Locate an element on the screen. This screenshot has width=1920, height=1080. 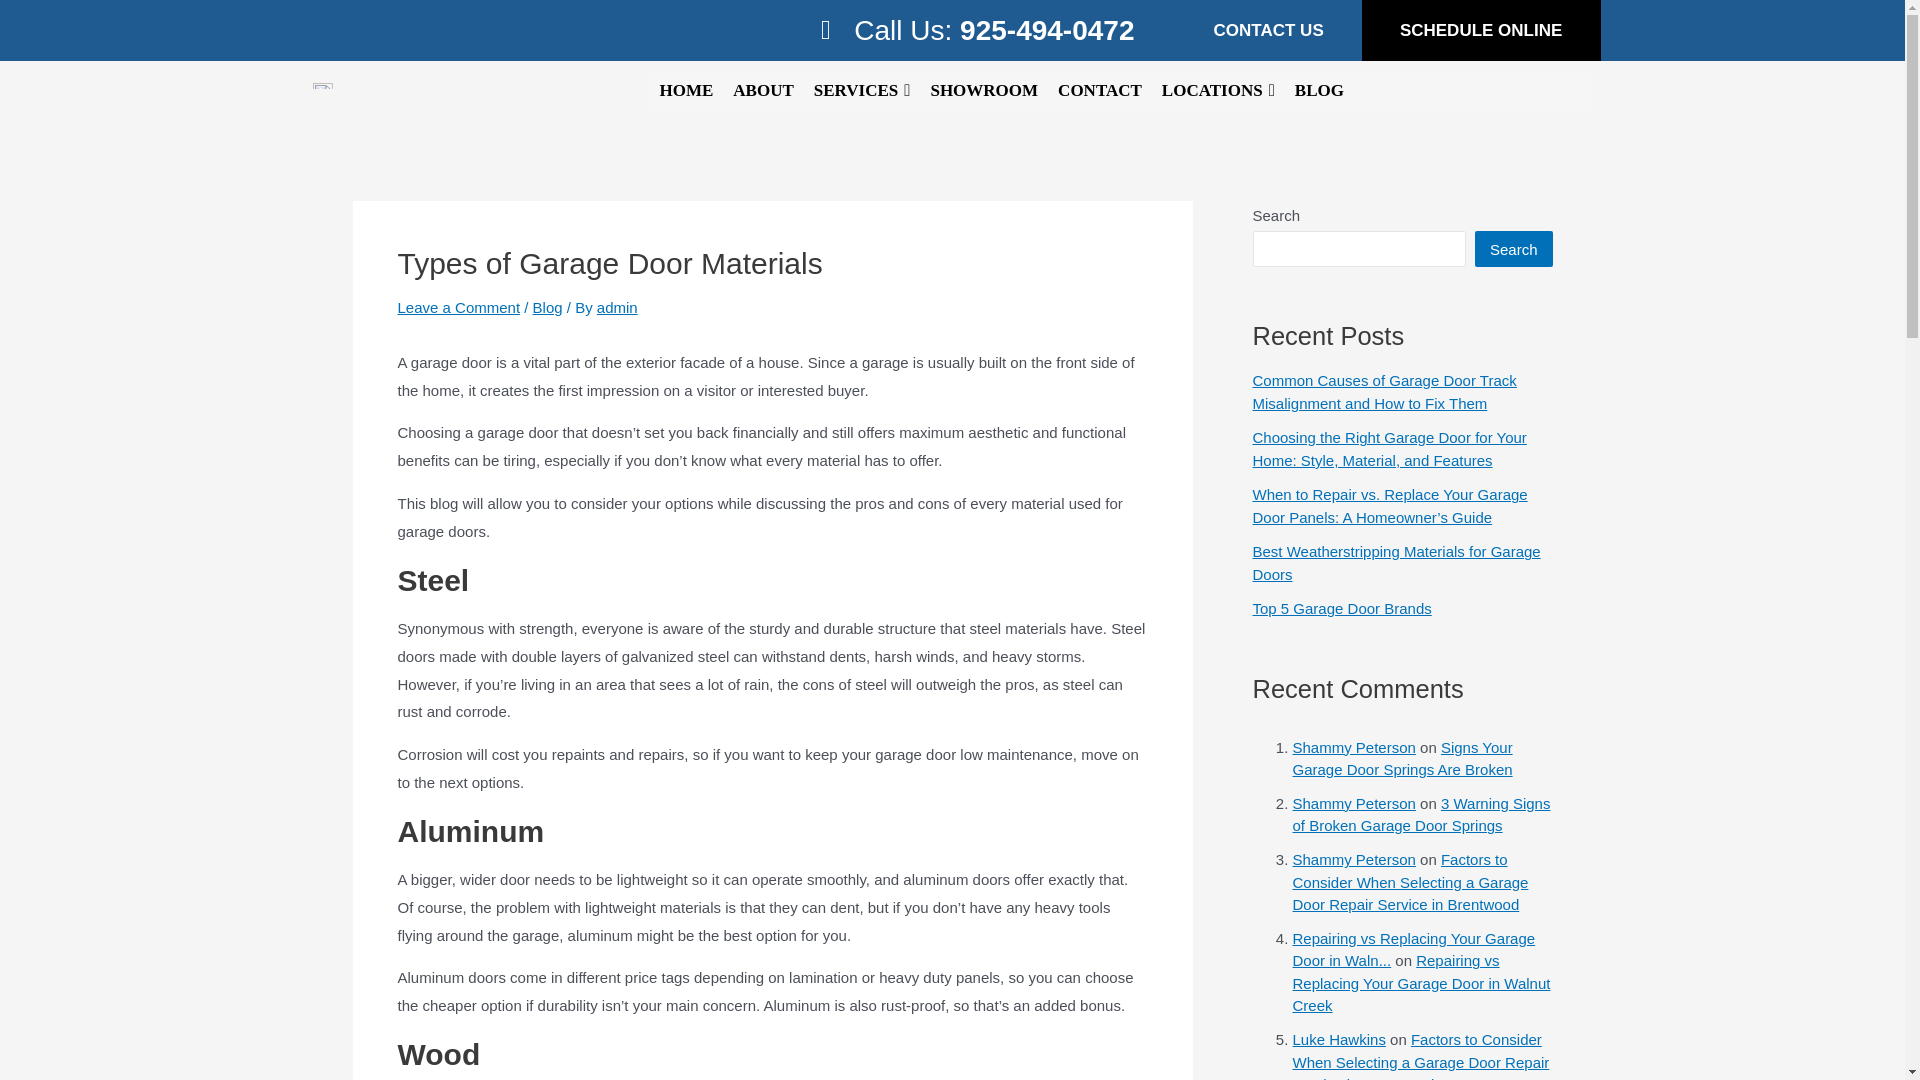
ABOUT is located at coordinates (762, 91).